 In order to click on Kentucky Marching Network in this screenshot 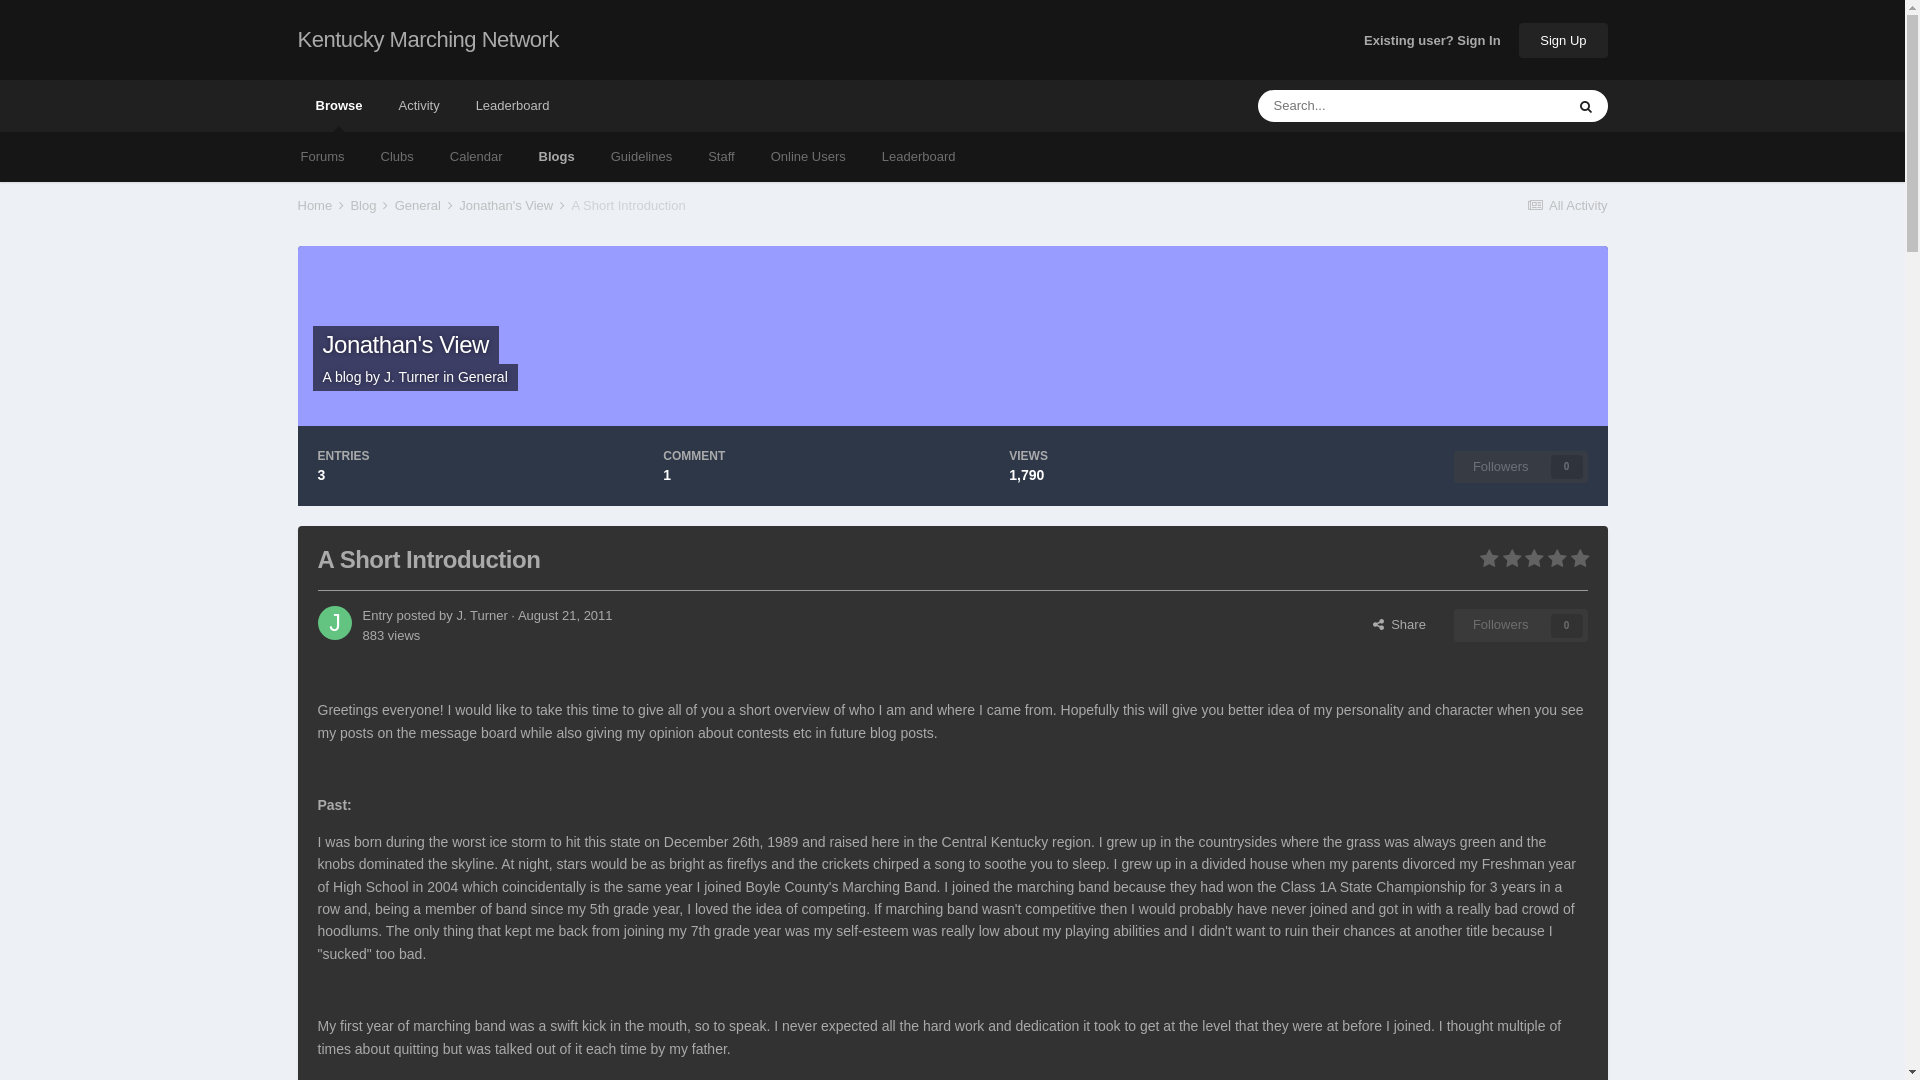, I will do `click(428, 40)`.